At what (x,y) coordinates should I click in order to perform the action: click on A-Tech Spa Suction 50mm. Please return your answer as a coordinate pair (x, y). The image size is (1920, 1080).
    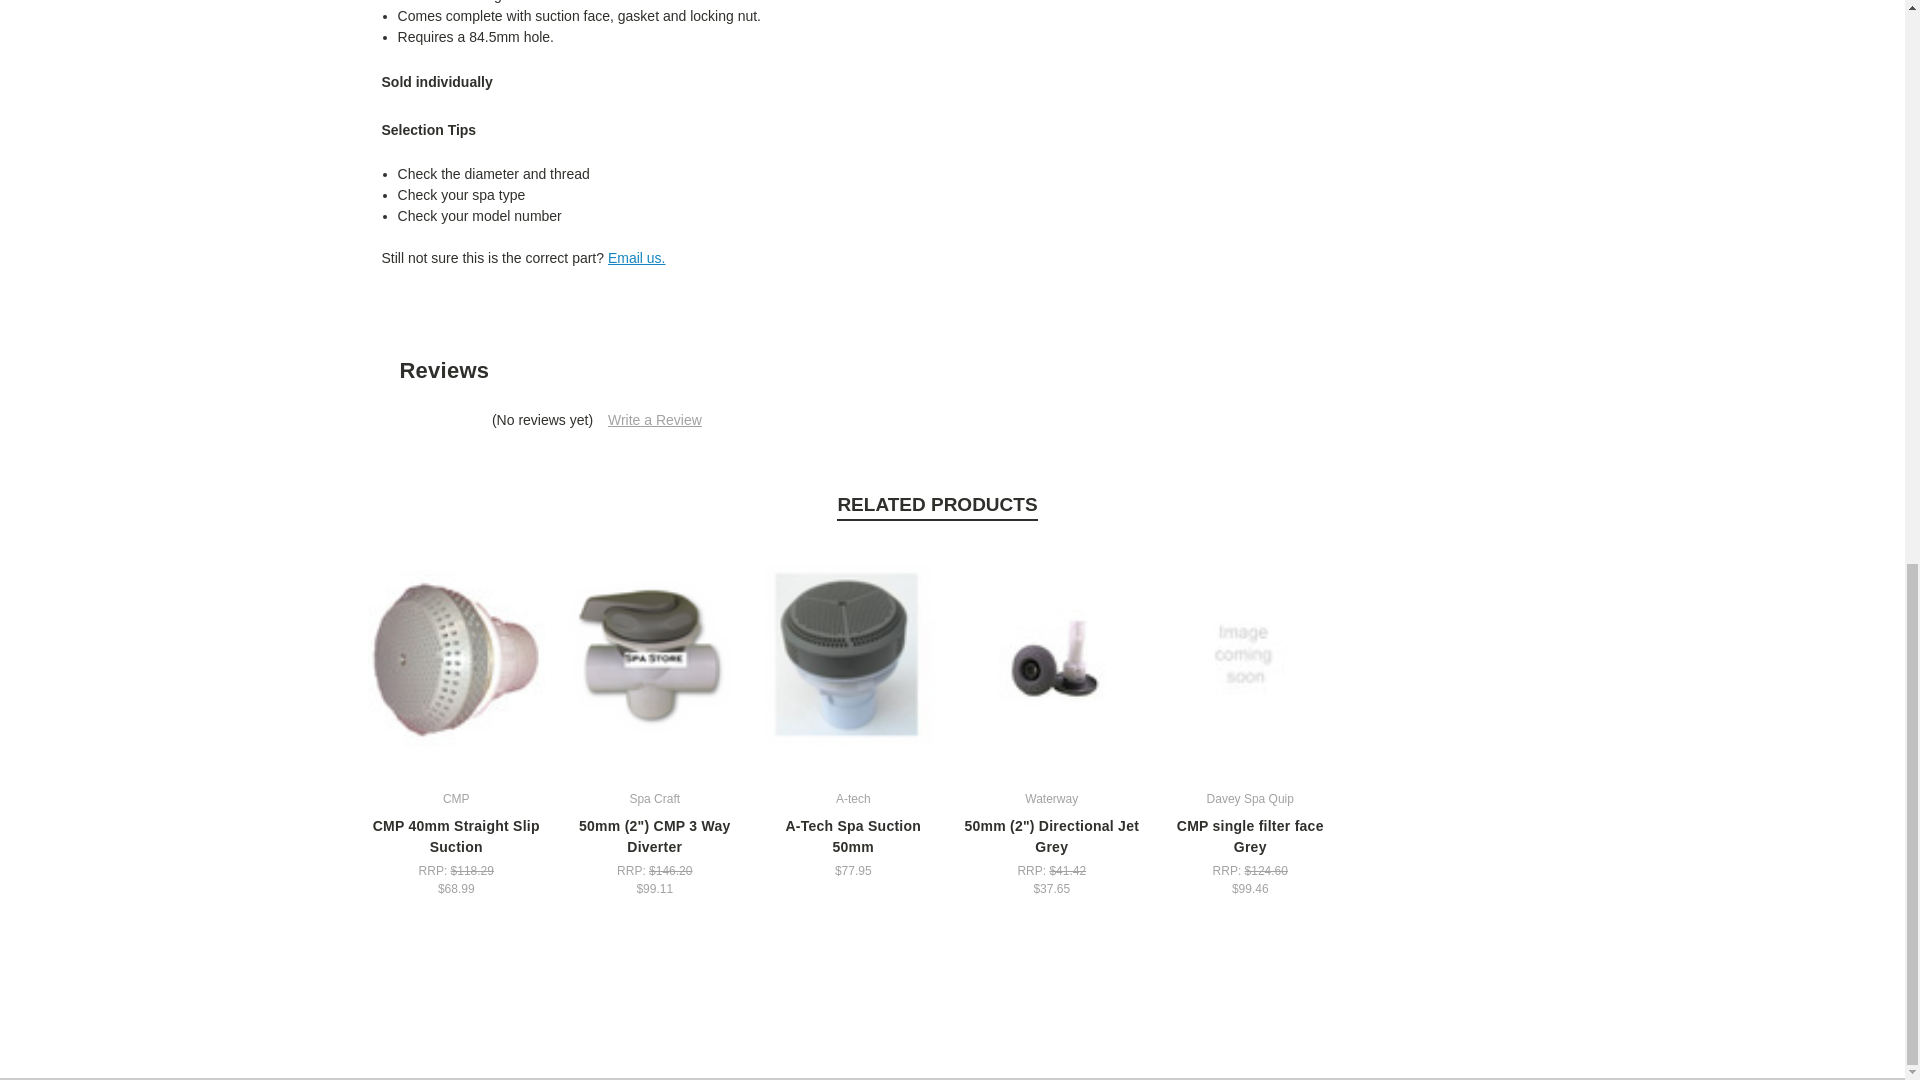
    Looking at the image, I should click on (853, 658).